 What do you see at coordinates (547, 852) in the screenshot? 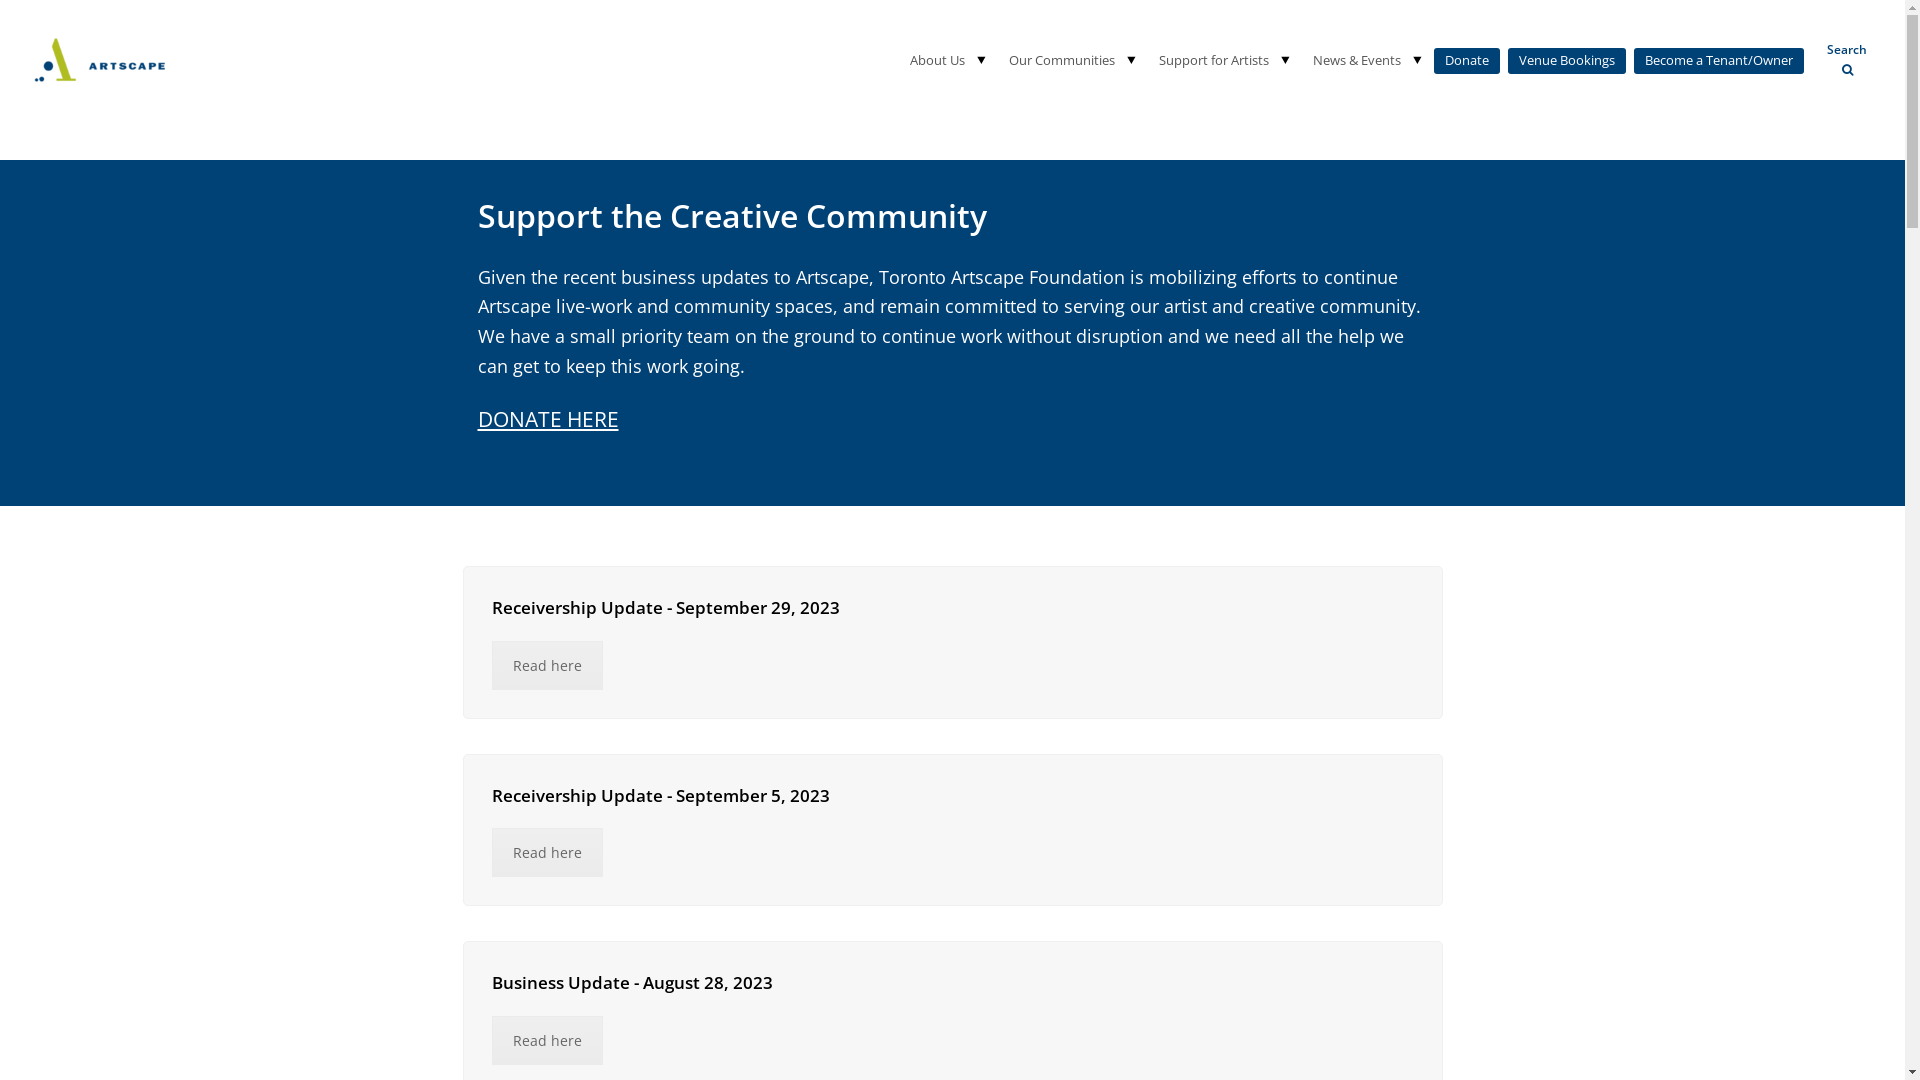
I see `Read here` at bounding box center [547, 852].